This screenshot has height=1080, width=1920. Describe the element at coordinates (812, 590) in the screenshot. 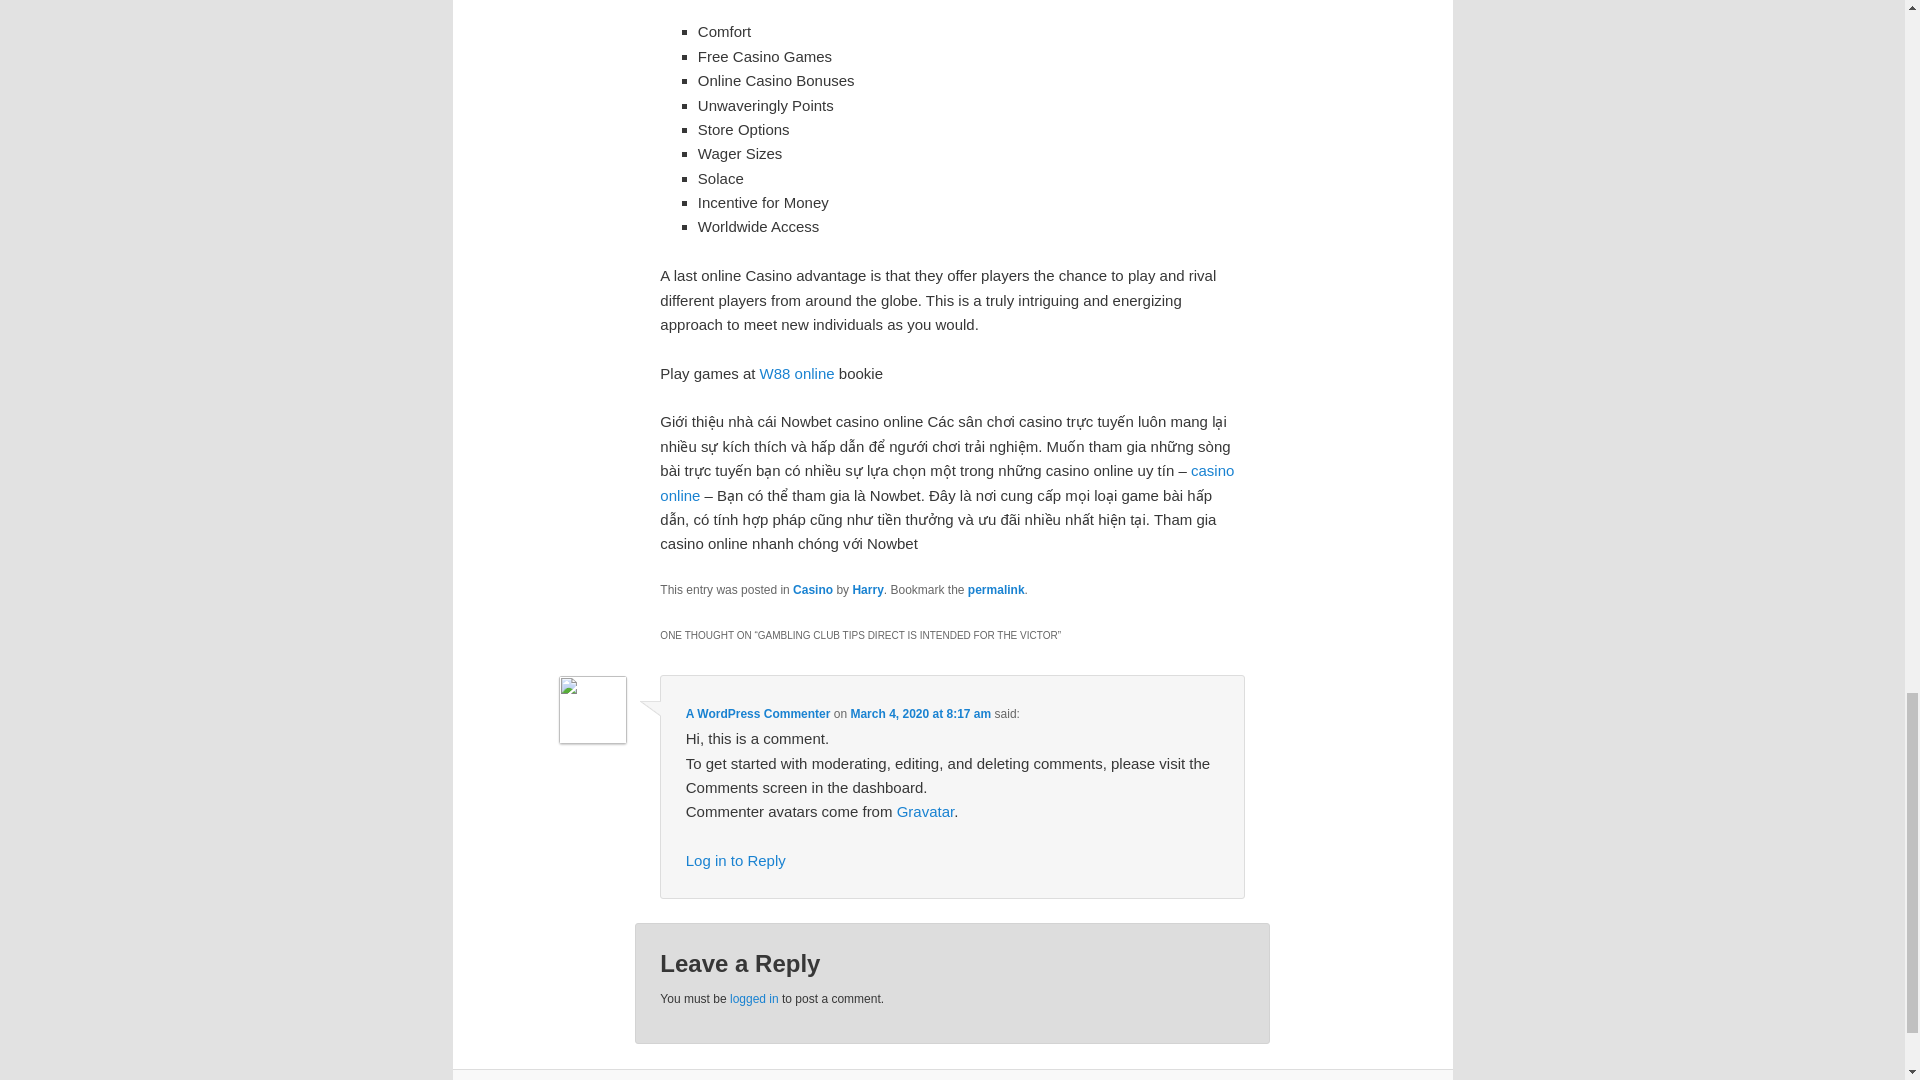

I see `Casino` at that location.